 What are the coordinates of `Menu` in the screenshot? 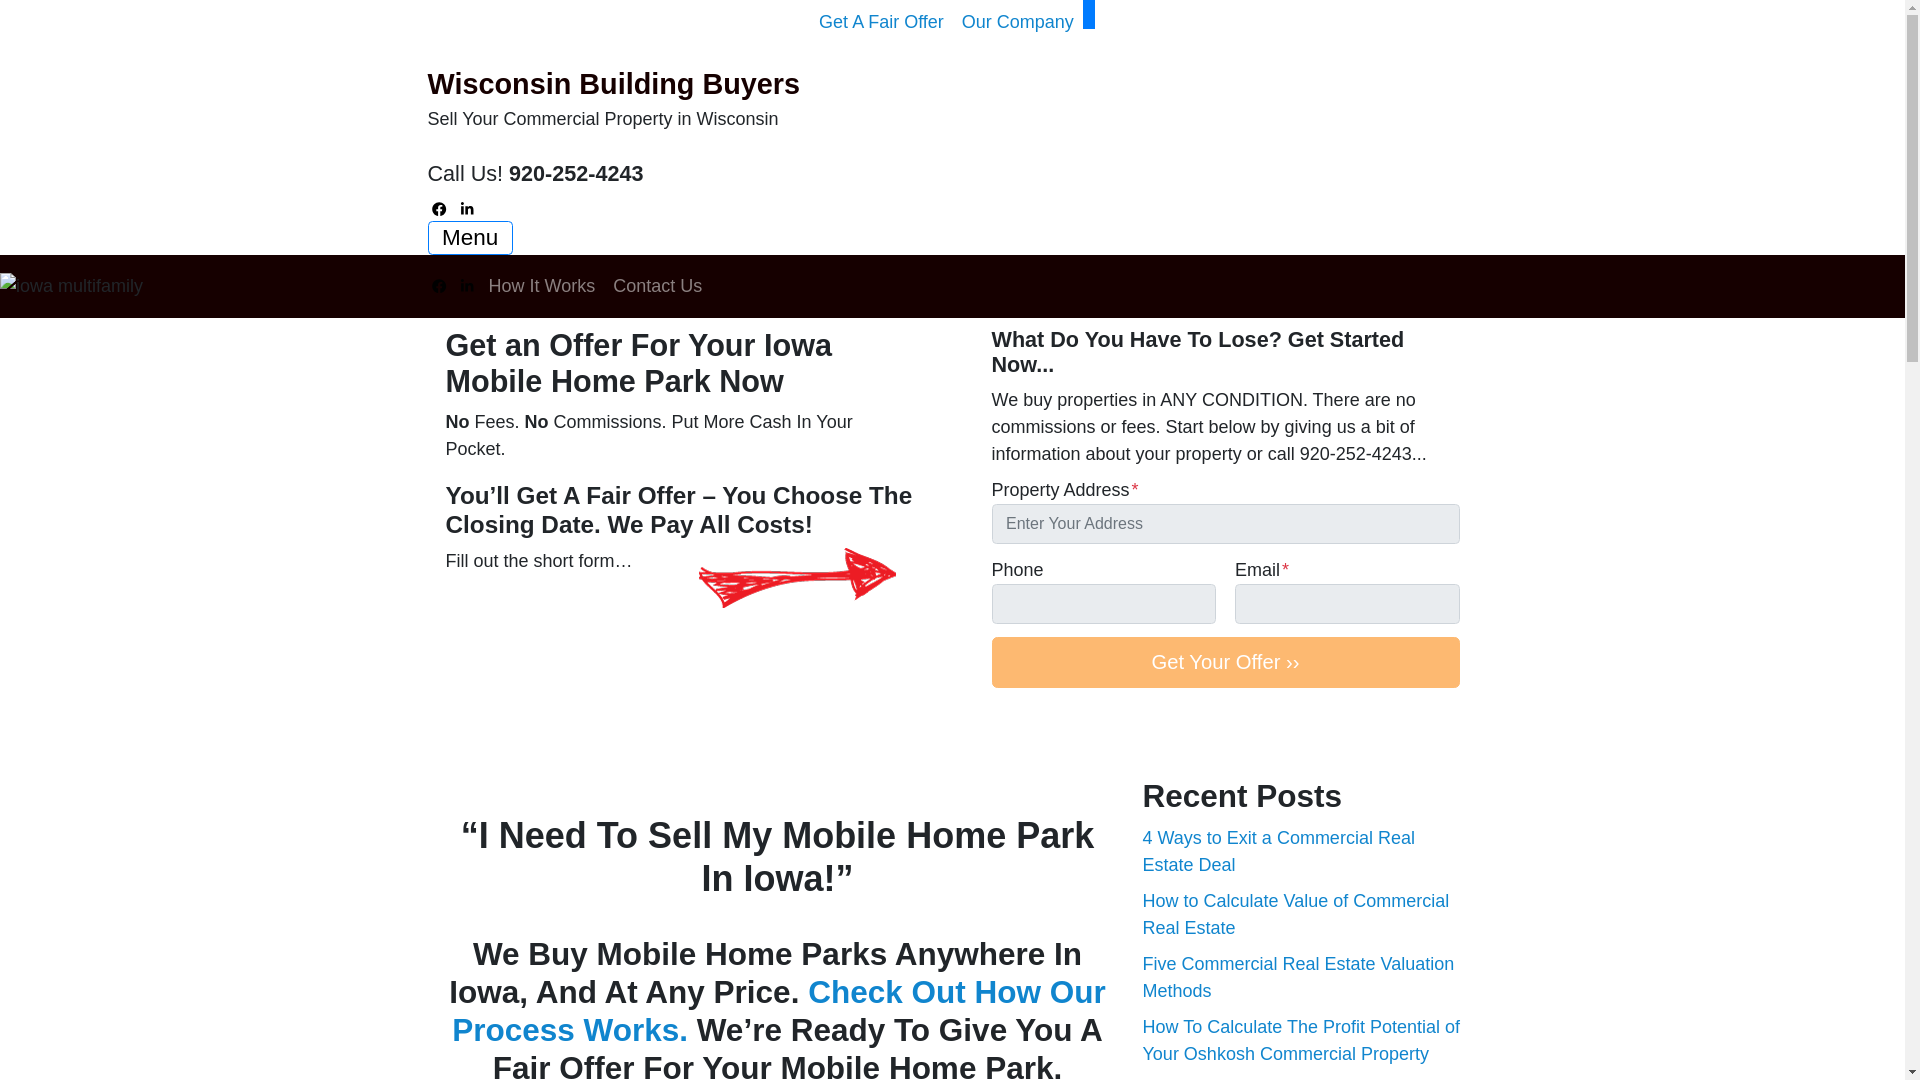 It's located at (470, 238).